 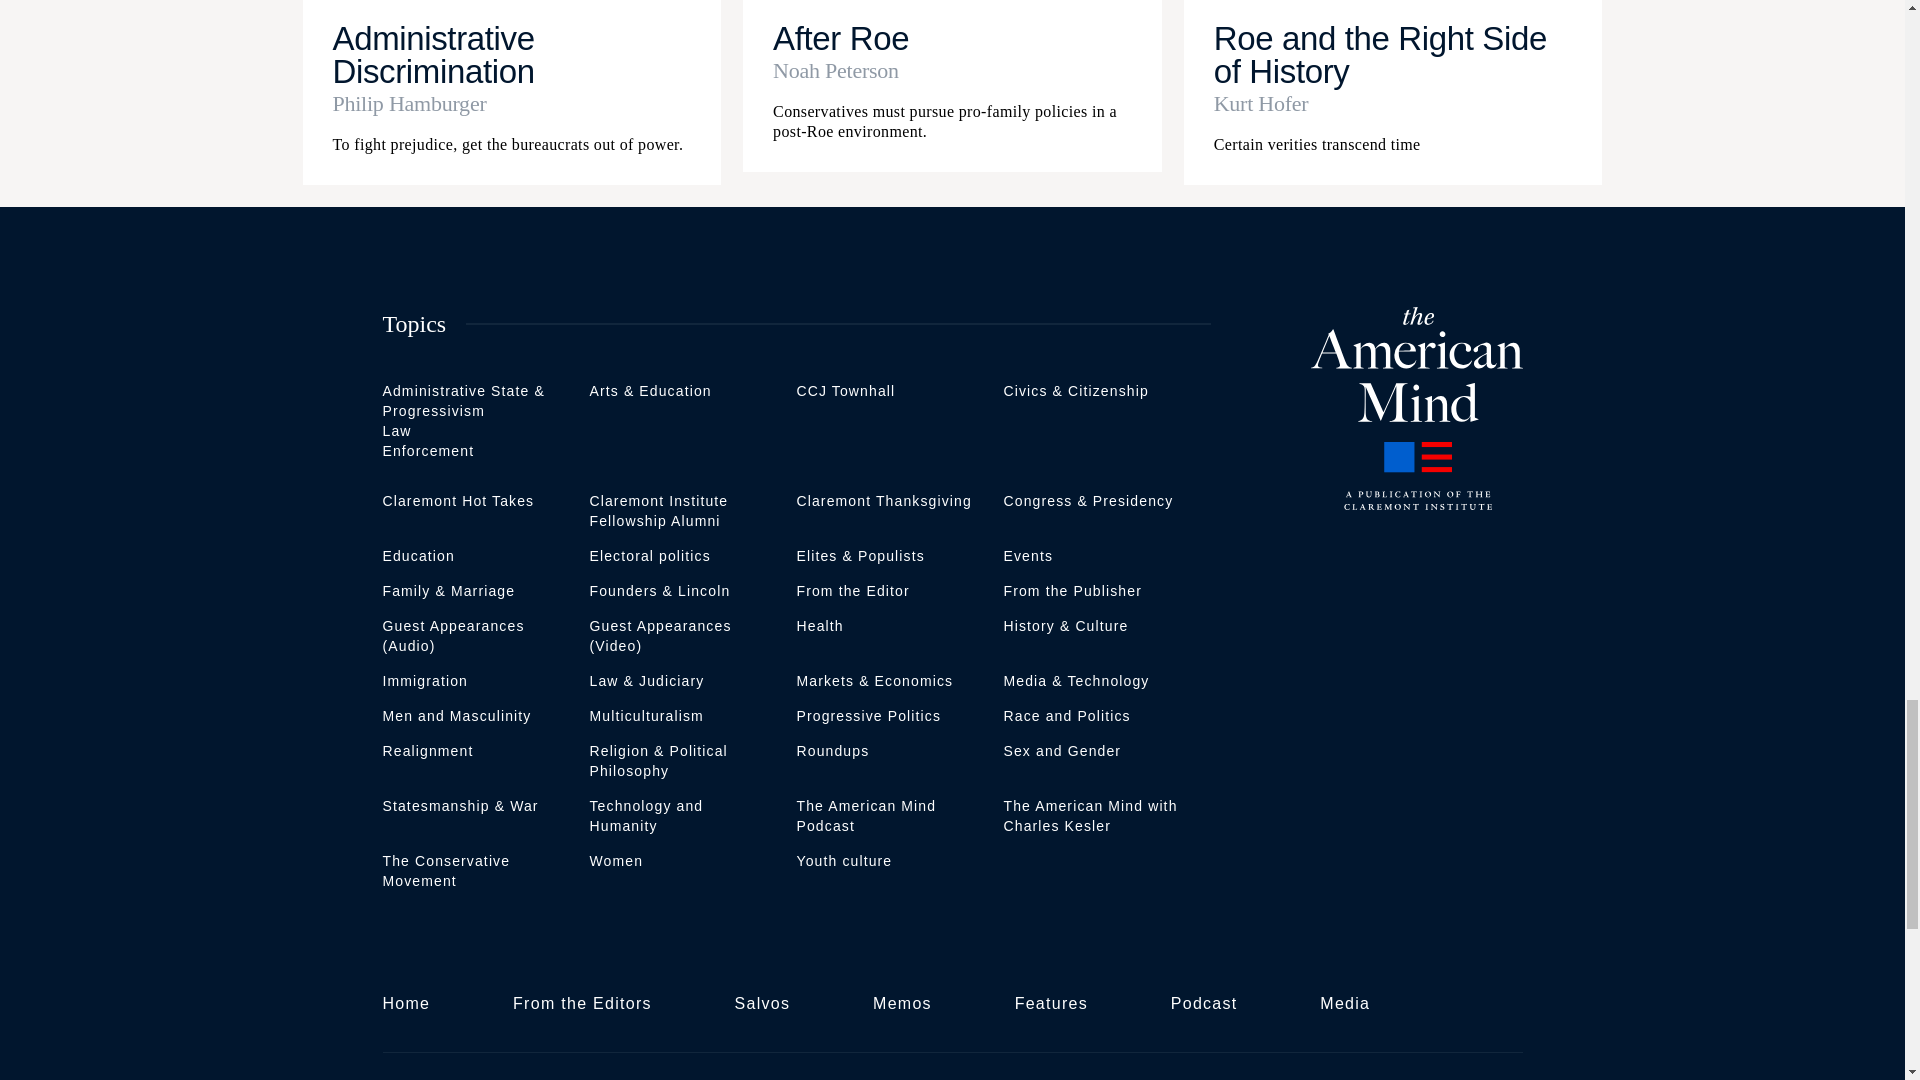 I want to click on After Roe, so click(x=840, y=38).